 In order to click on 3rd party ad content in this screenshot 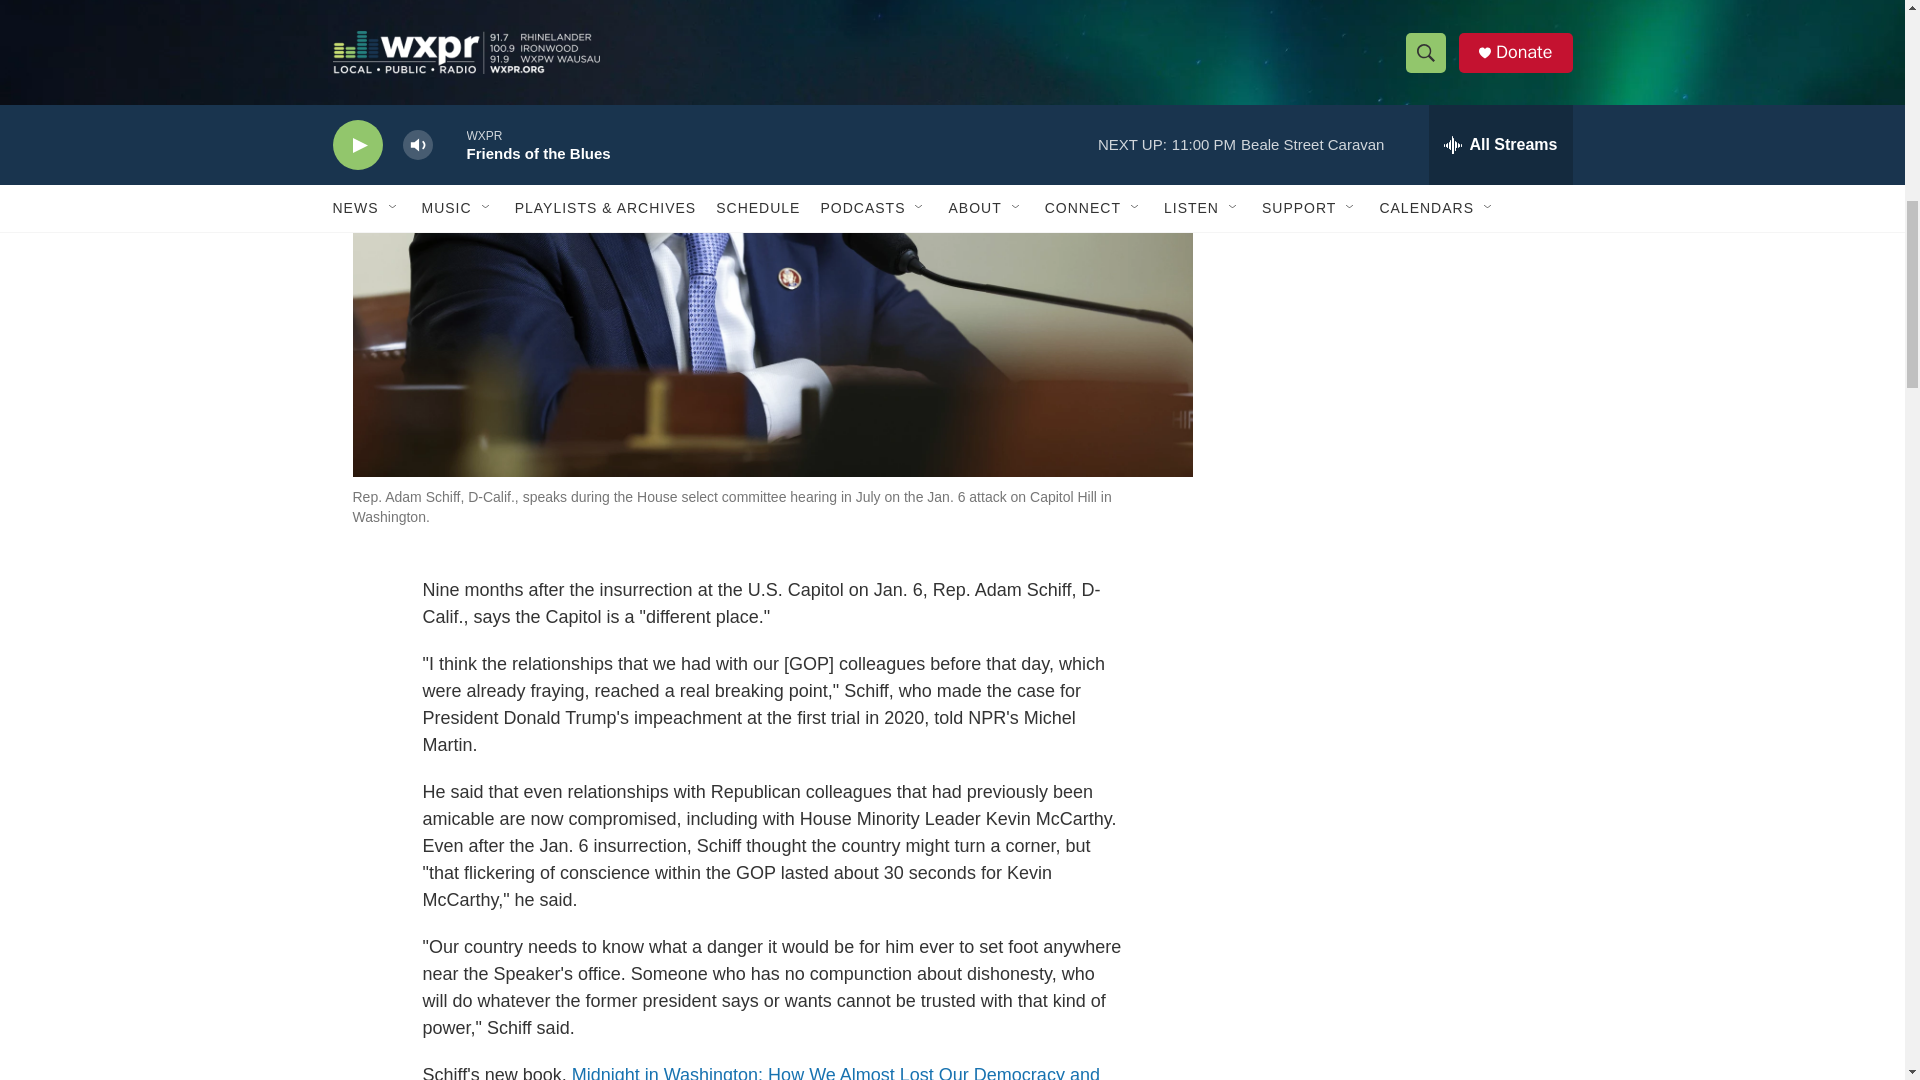, I will do `click(1401, 140)`.